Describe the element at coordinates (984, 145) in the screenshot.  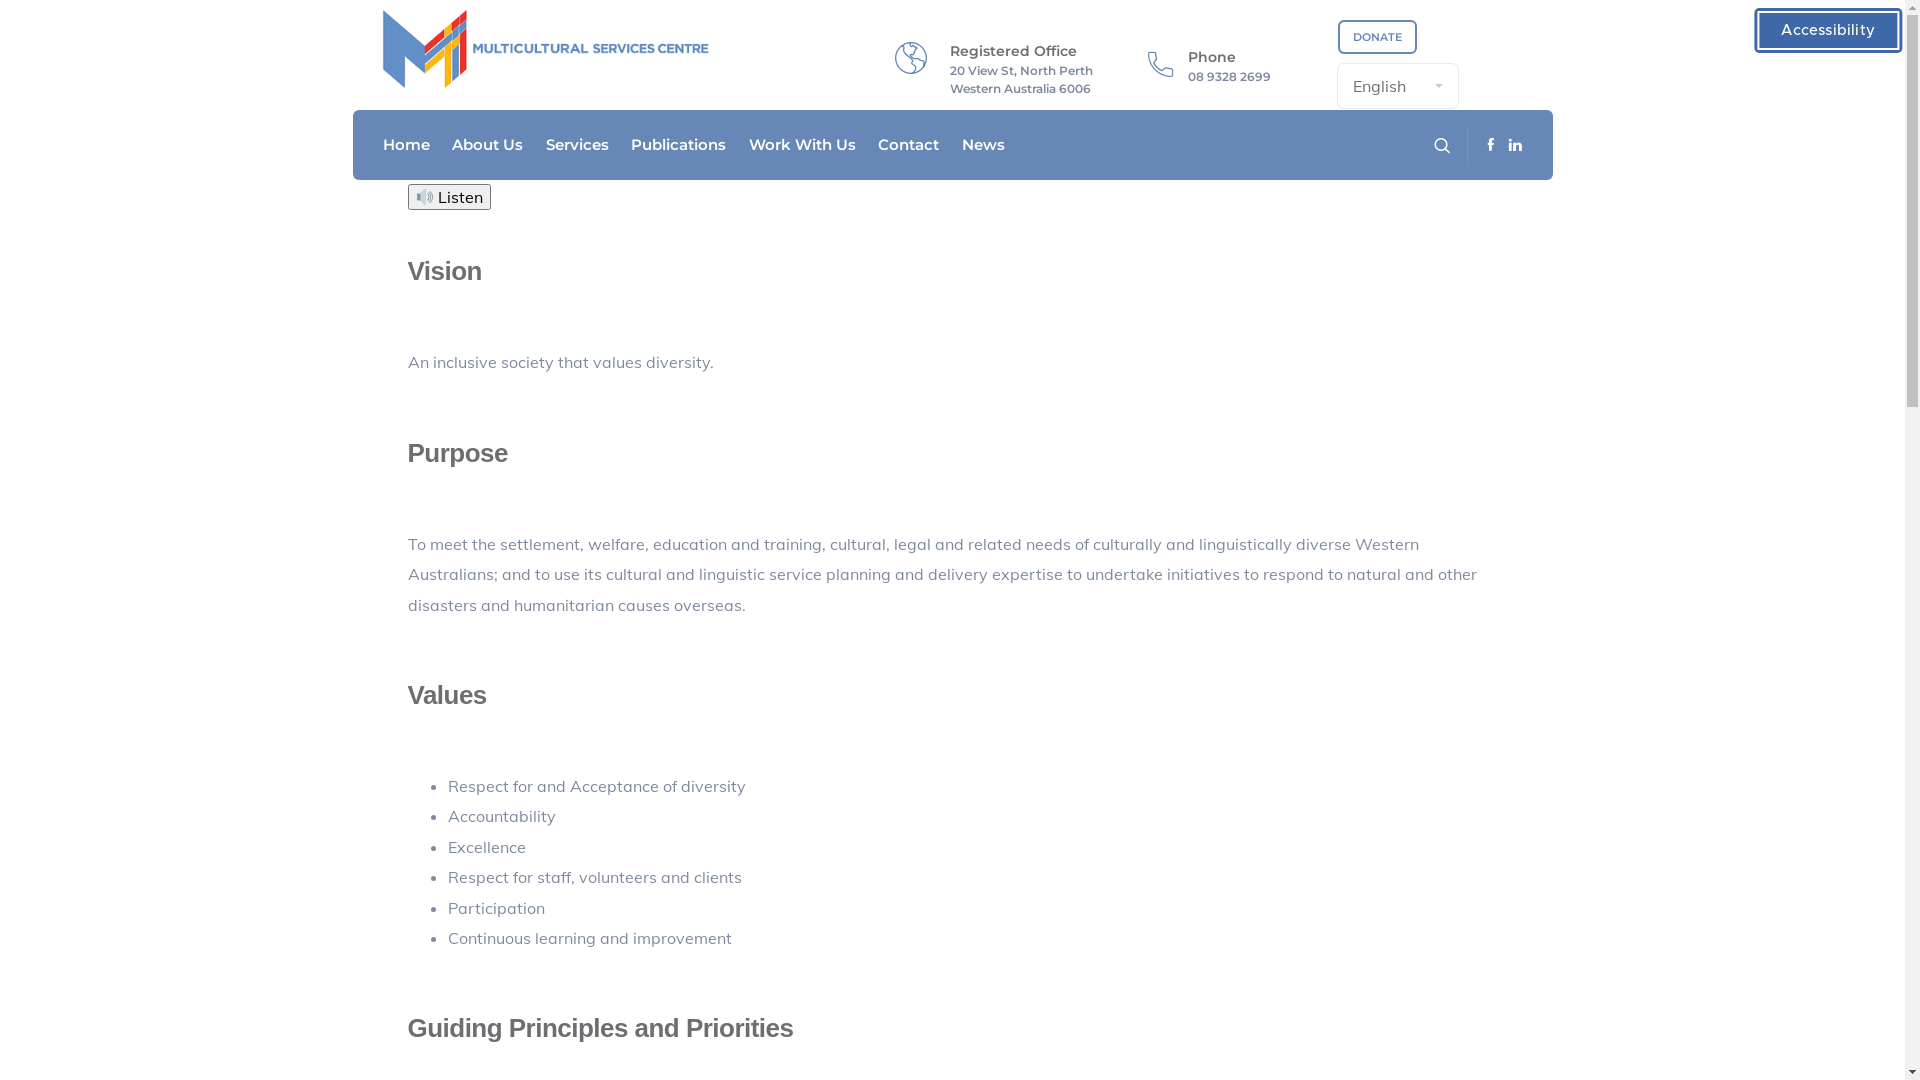
I see `News` at that location.